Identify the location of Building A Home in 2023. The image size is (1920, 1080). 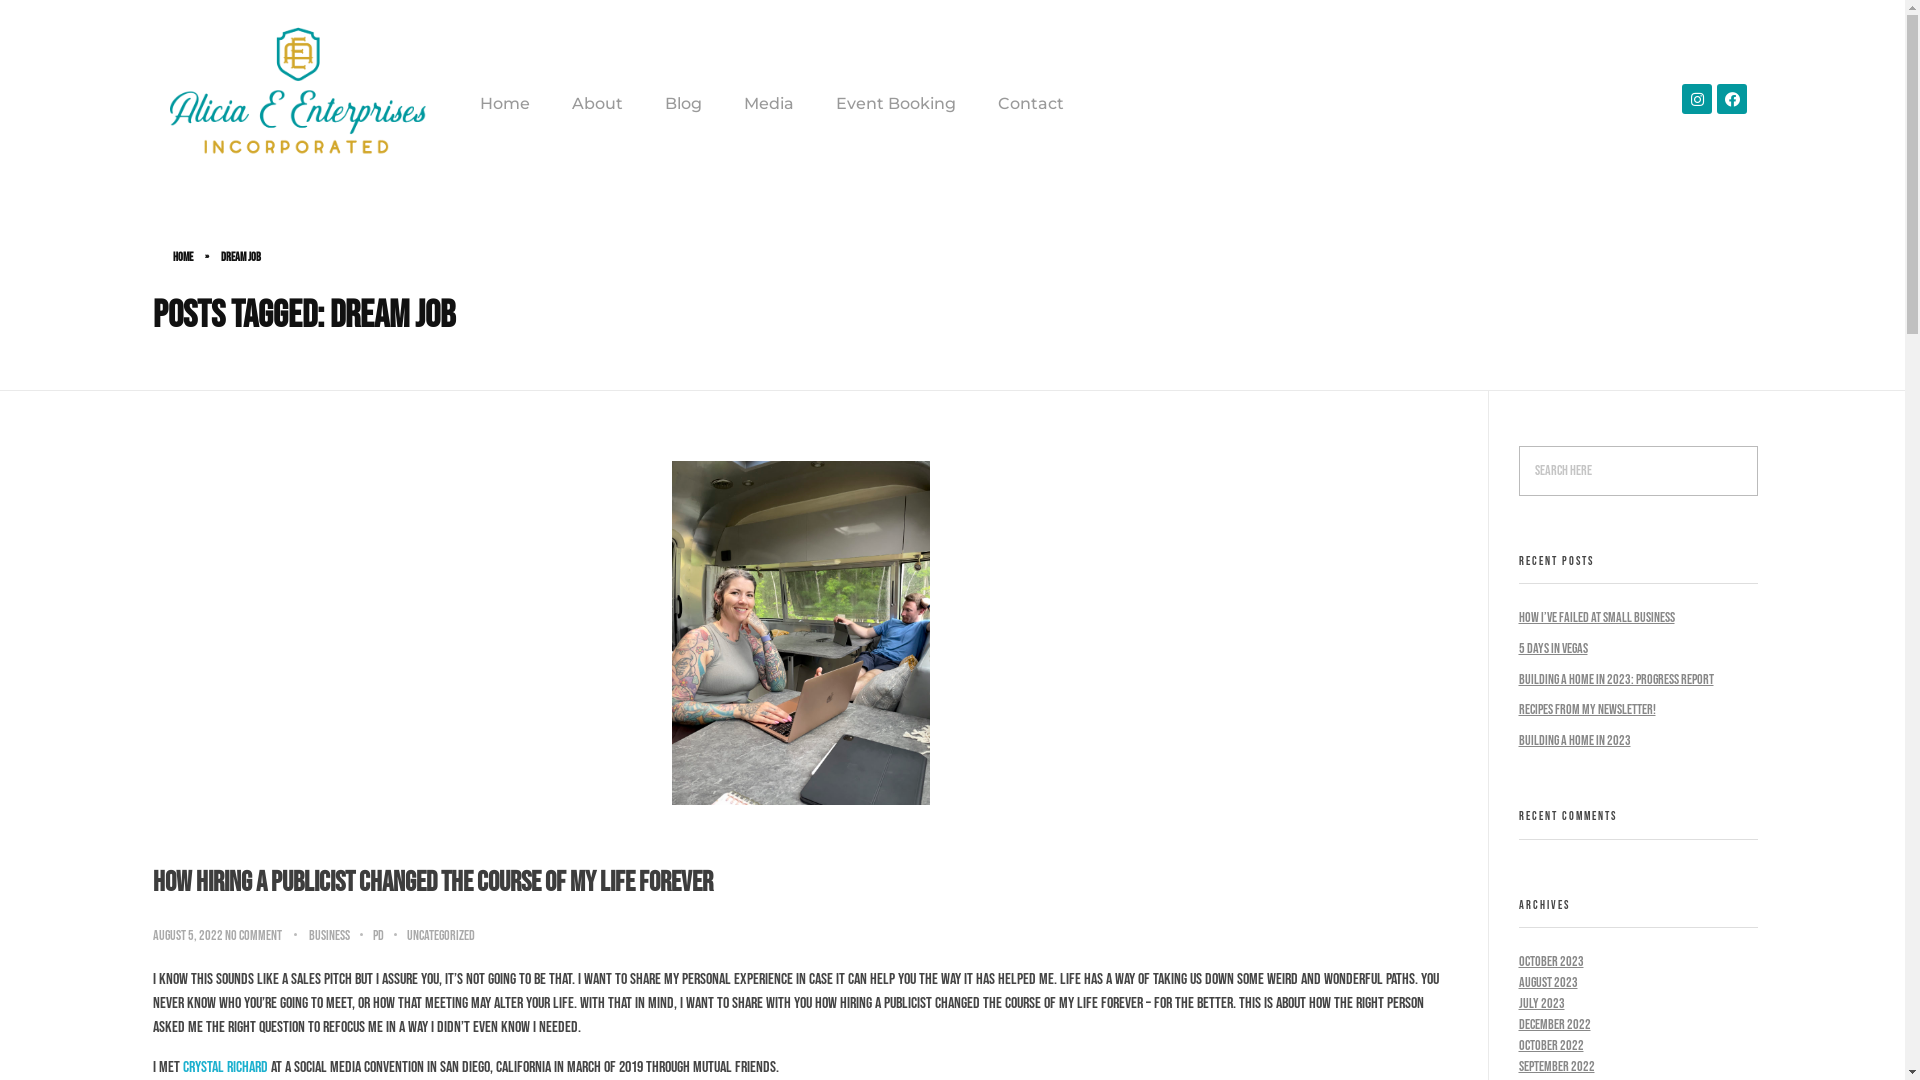
(1574, 740).